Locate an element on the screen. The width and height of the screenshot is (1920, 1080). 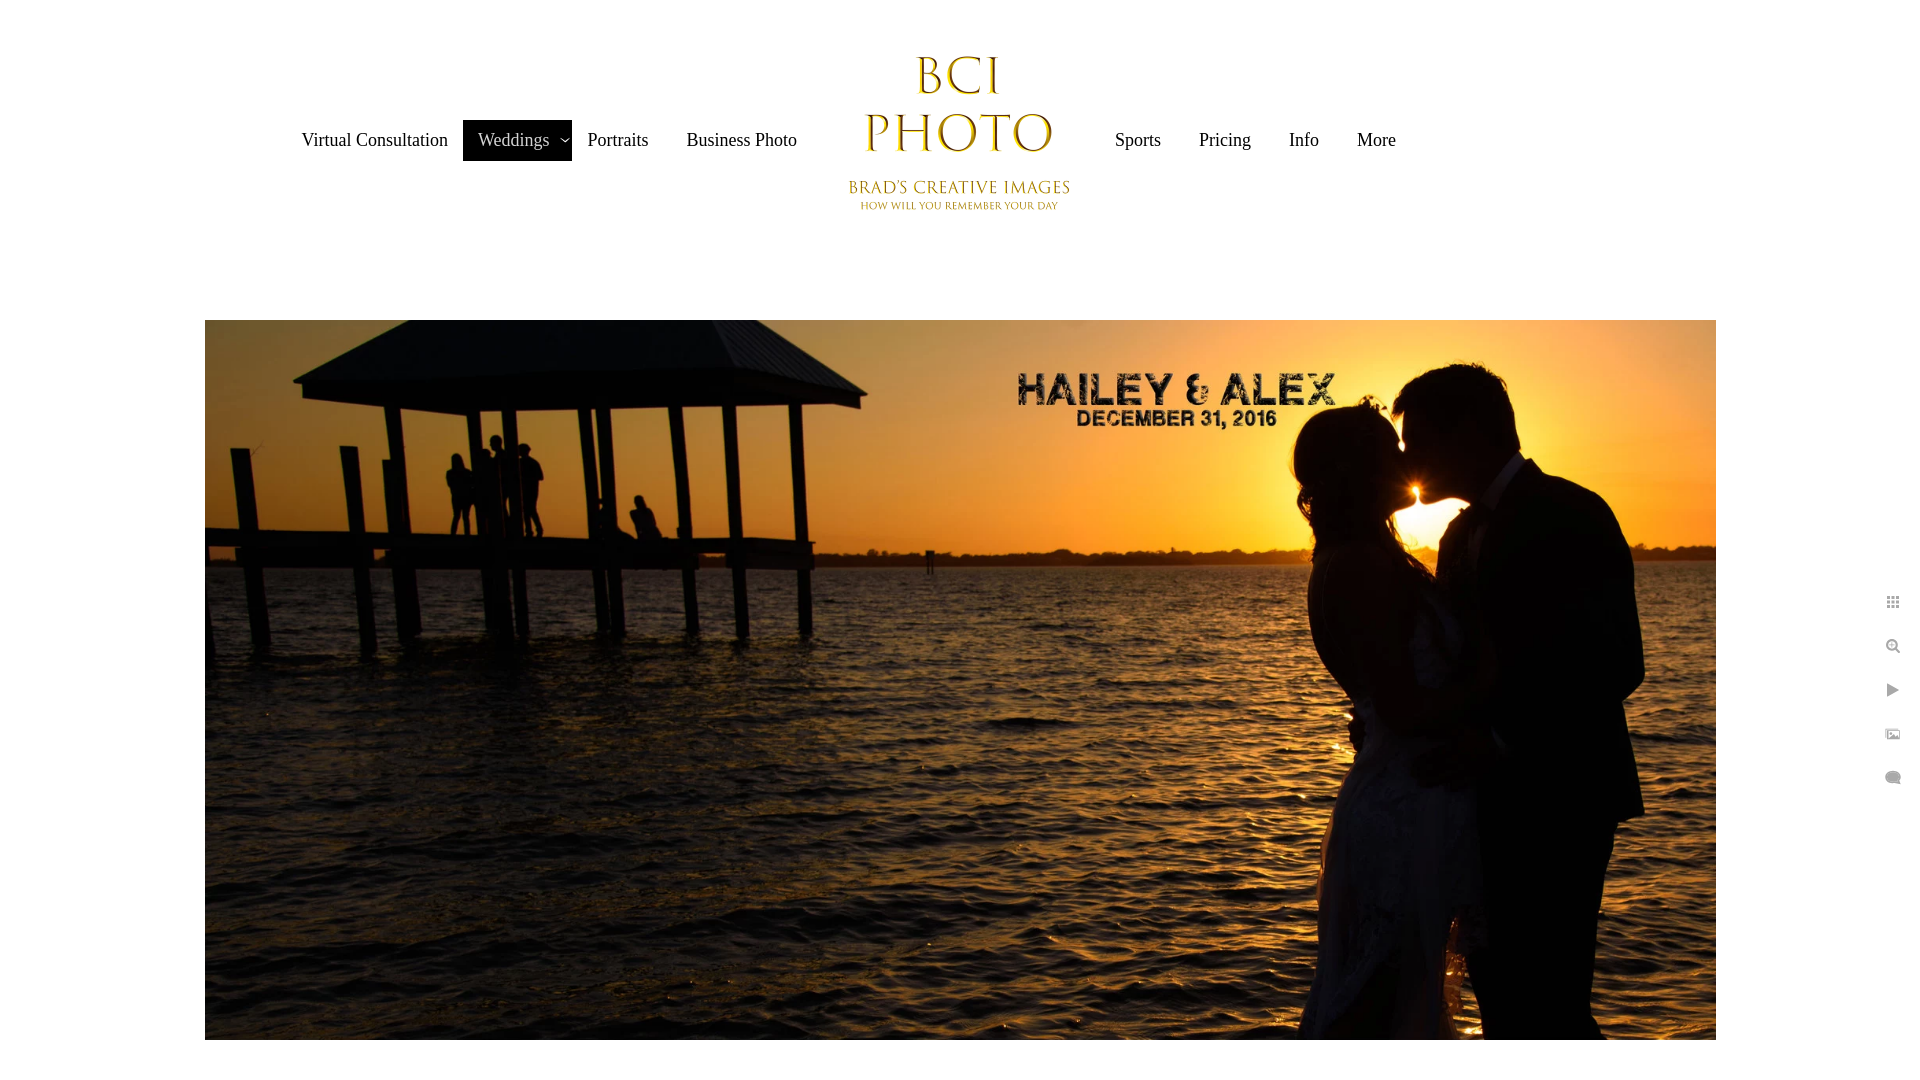
Pricing is located at coordinates (1224, 140).